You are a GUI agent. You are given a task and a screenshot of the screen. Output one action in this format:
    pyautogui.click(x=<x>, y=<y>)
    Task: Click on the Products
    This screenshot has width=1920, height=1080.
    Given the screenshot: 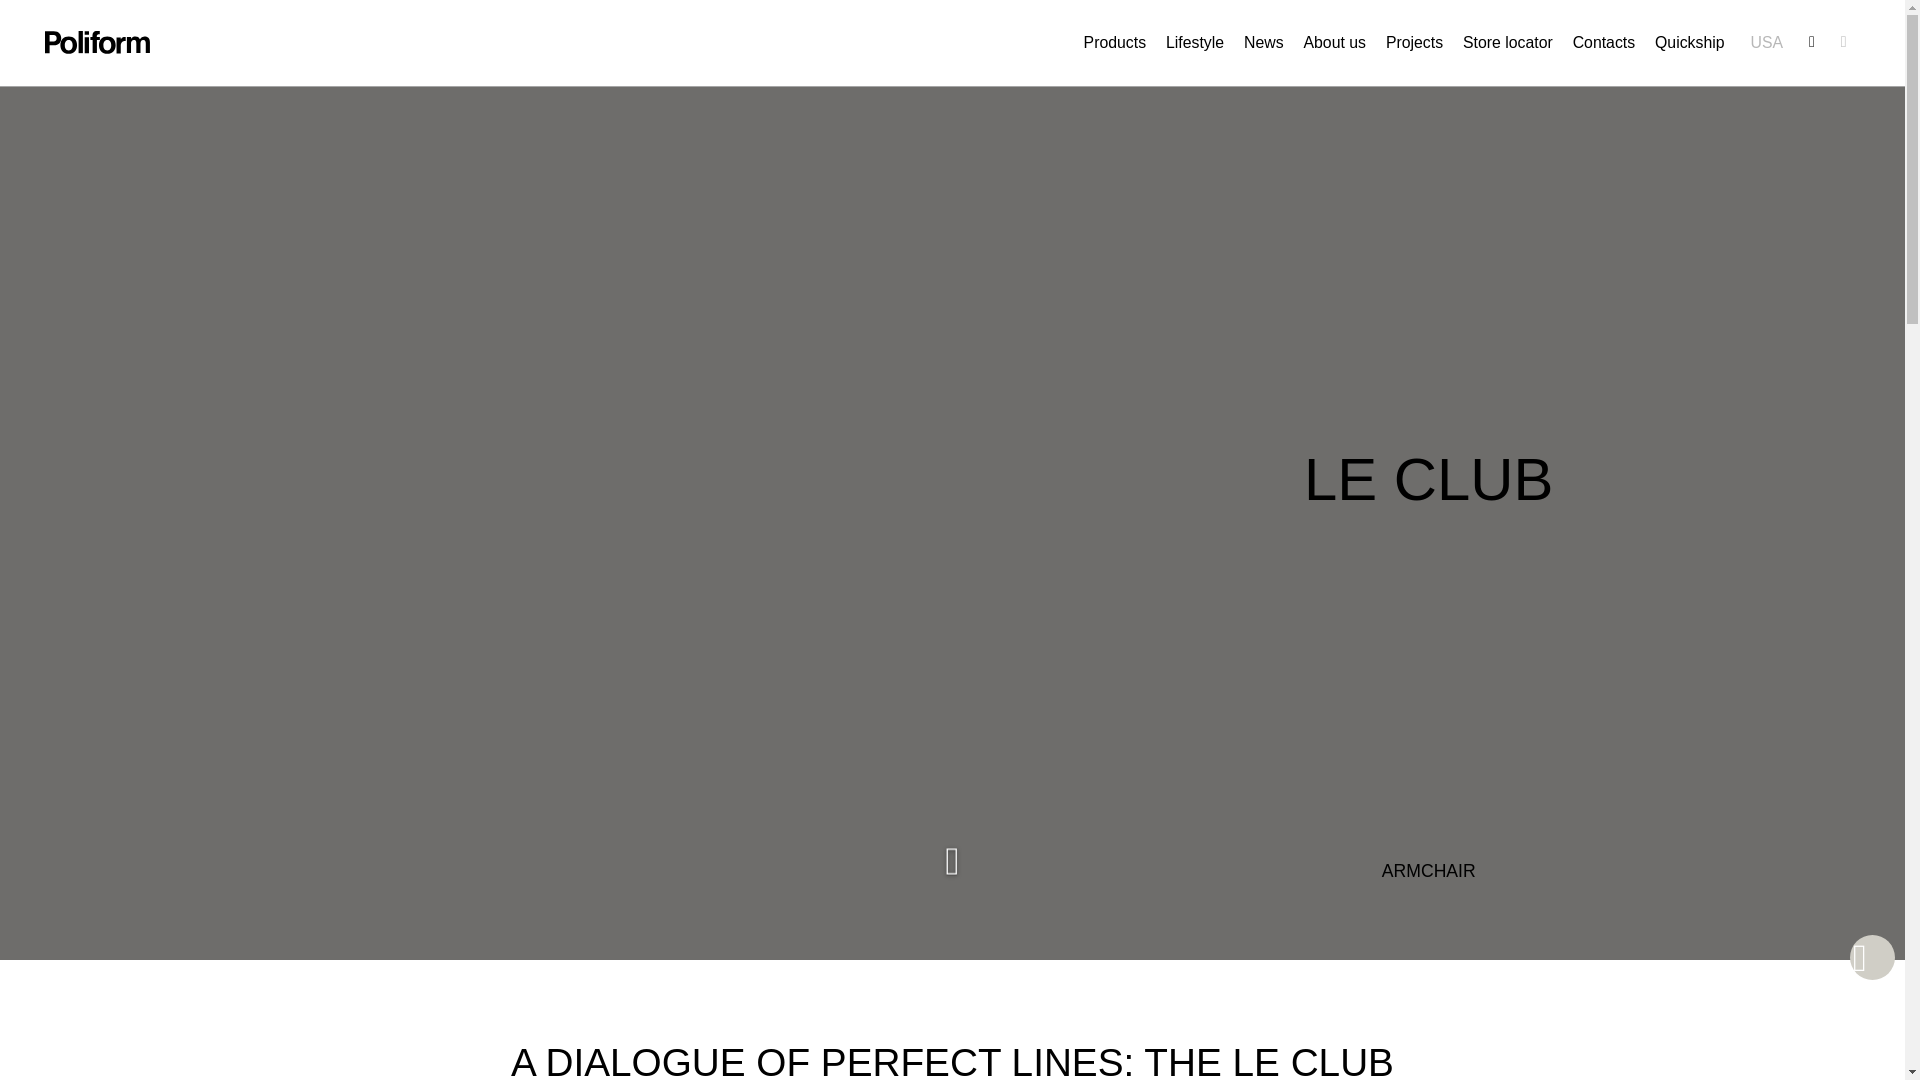 What is the action you would take?
    pyautogui.click(x=1115, y=42)
    